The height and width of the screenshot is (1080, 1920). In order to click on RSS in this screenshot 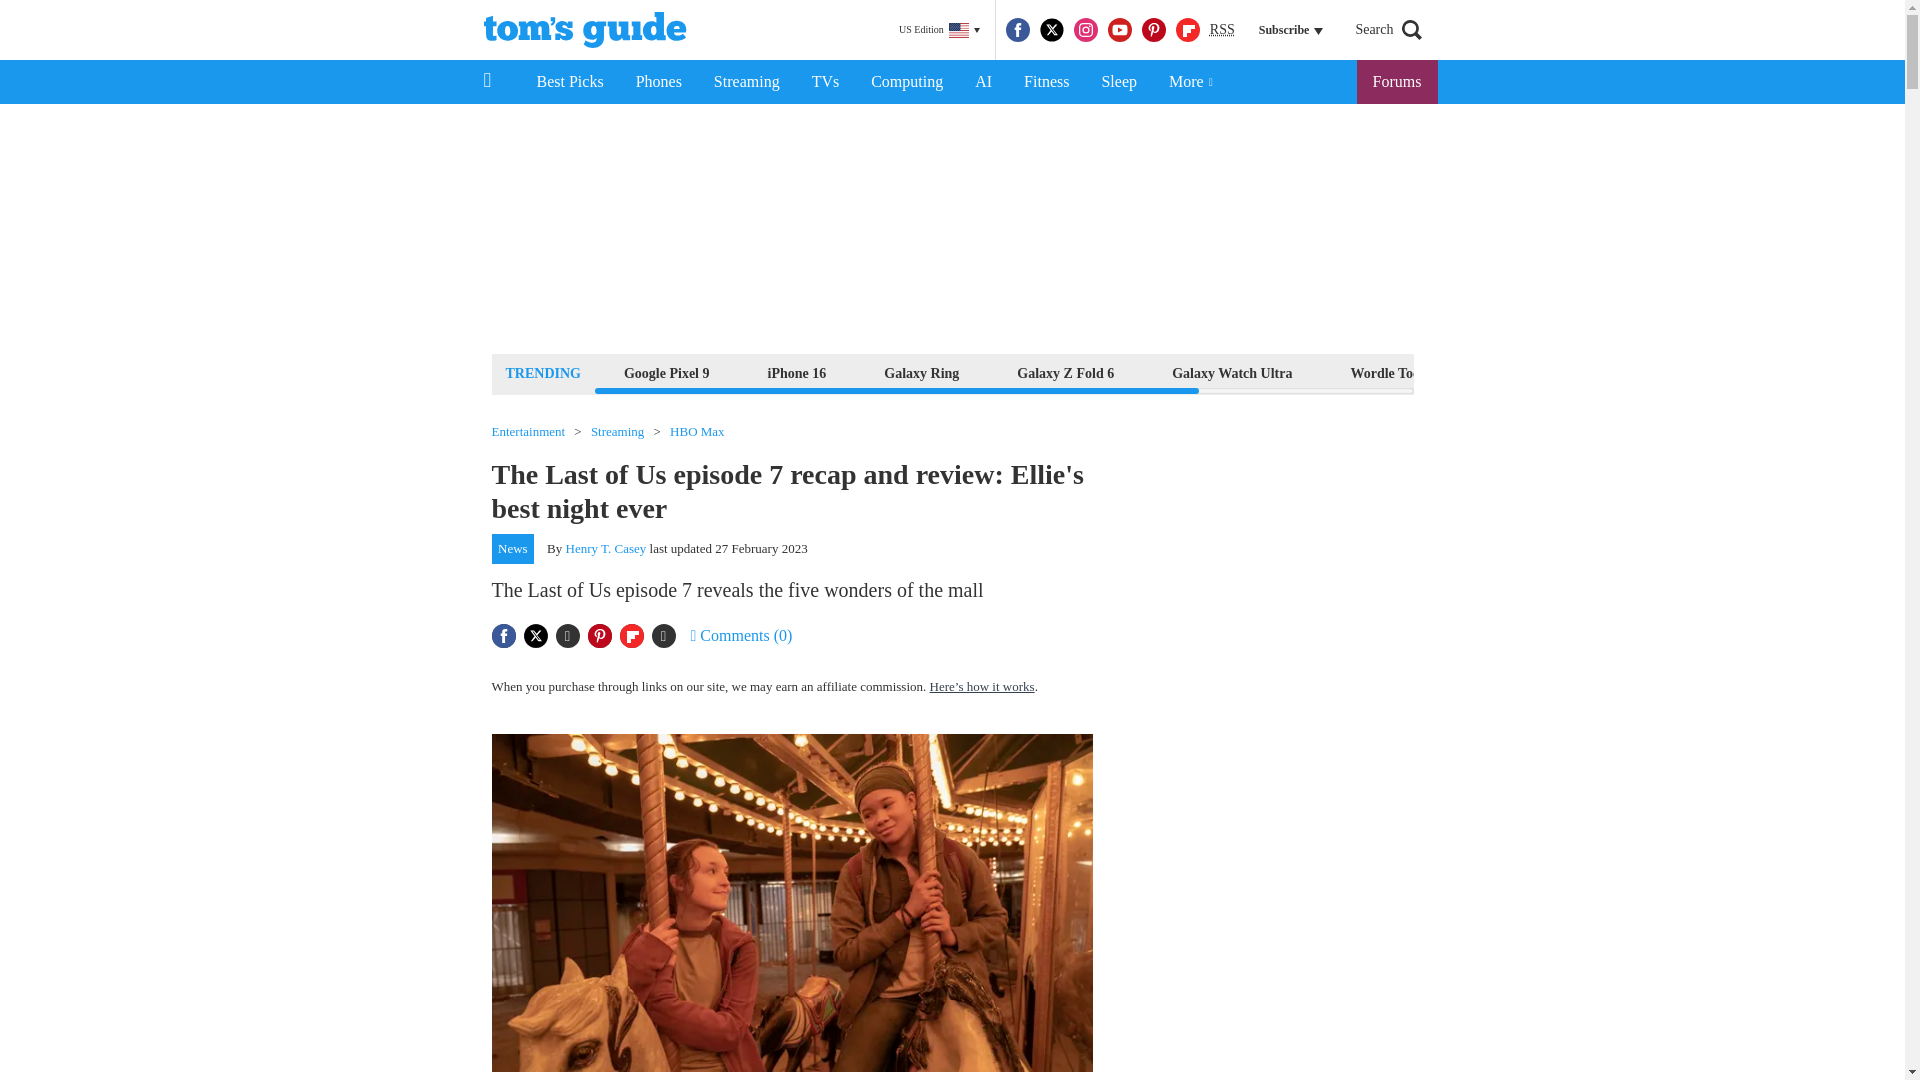, I will do `click(1222, 30)`.